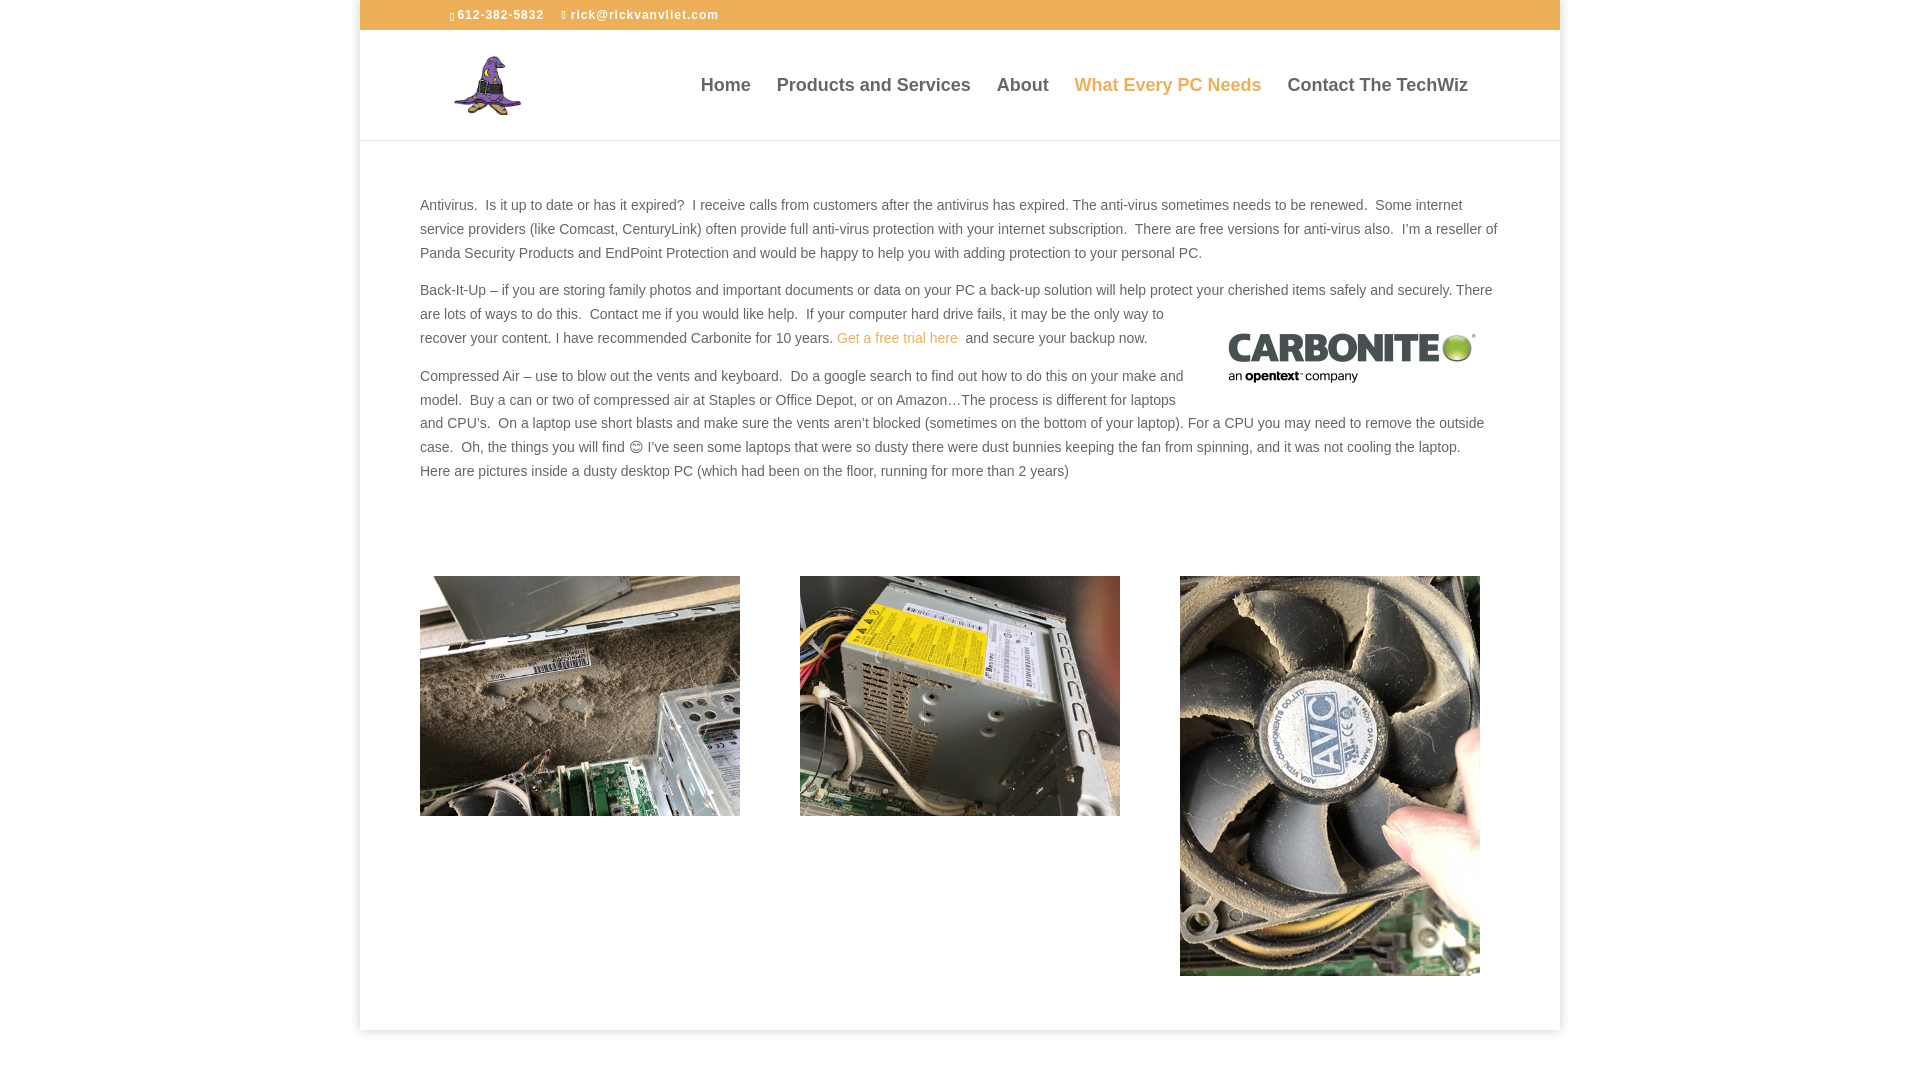 This screenshot has width=1920, height=1080. I want to click on Get a free trial here, so click(898, 338).